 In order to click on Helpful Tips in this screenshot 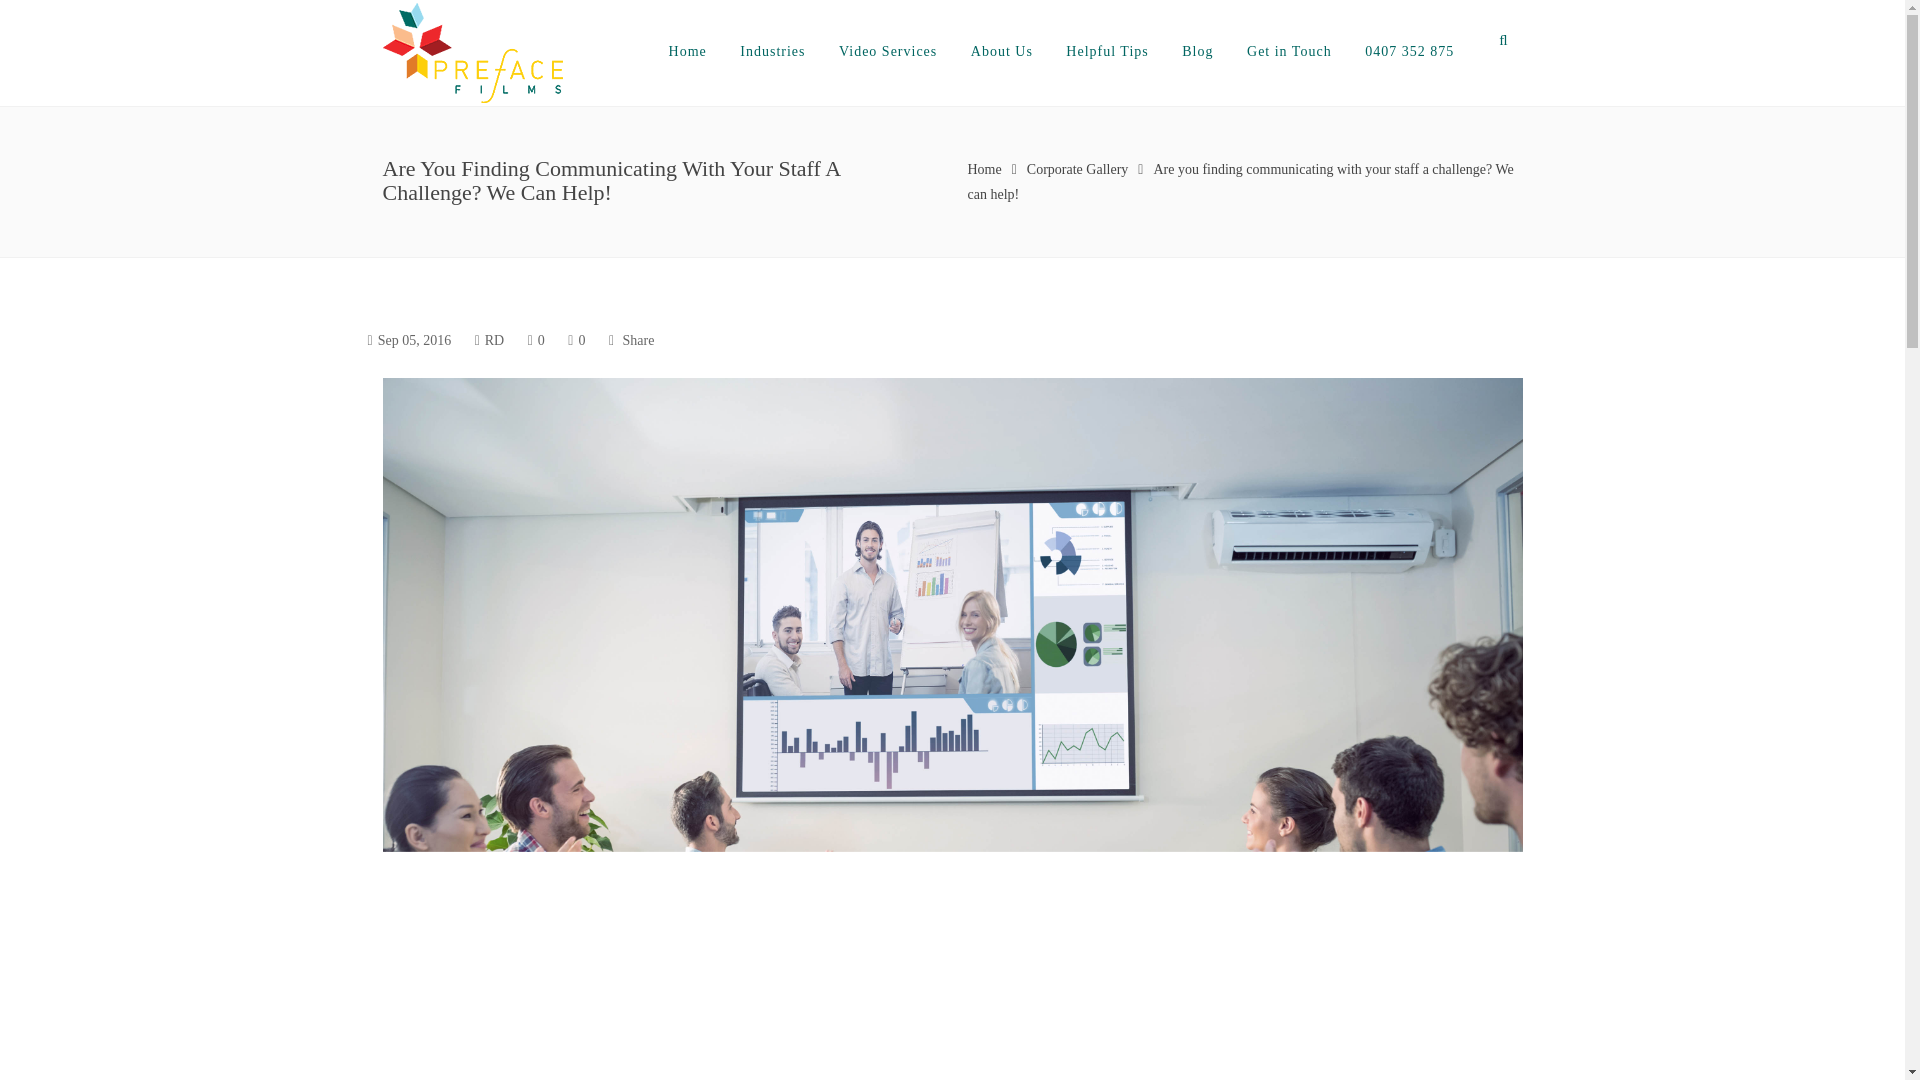, I will do `click(1106, 51)`.